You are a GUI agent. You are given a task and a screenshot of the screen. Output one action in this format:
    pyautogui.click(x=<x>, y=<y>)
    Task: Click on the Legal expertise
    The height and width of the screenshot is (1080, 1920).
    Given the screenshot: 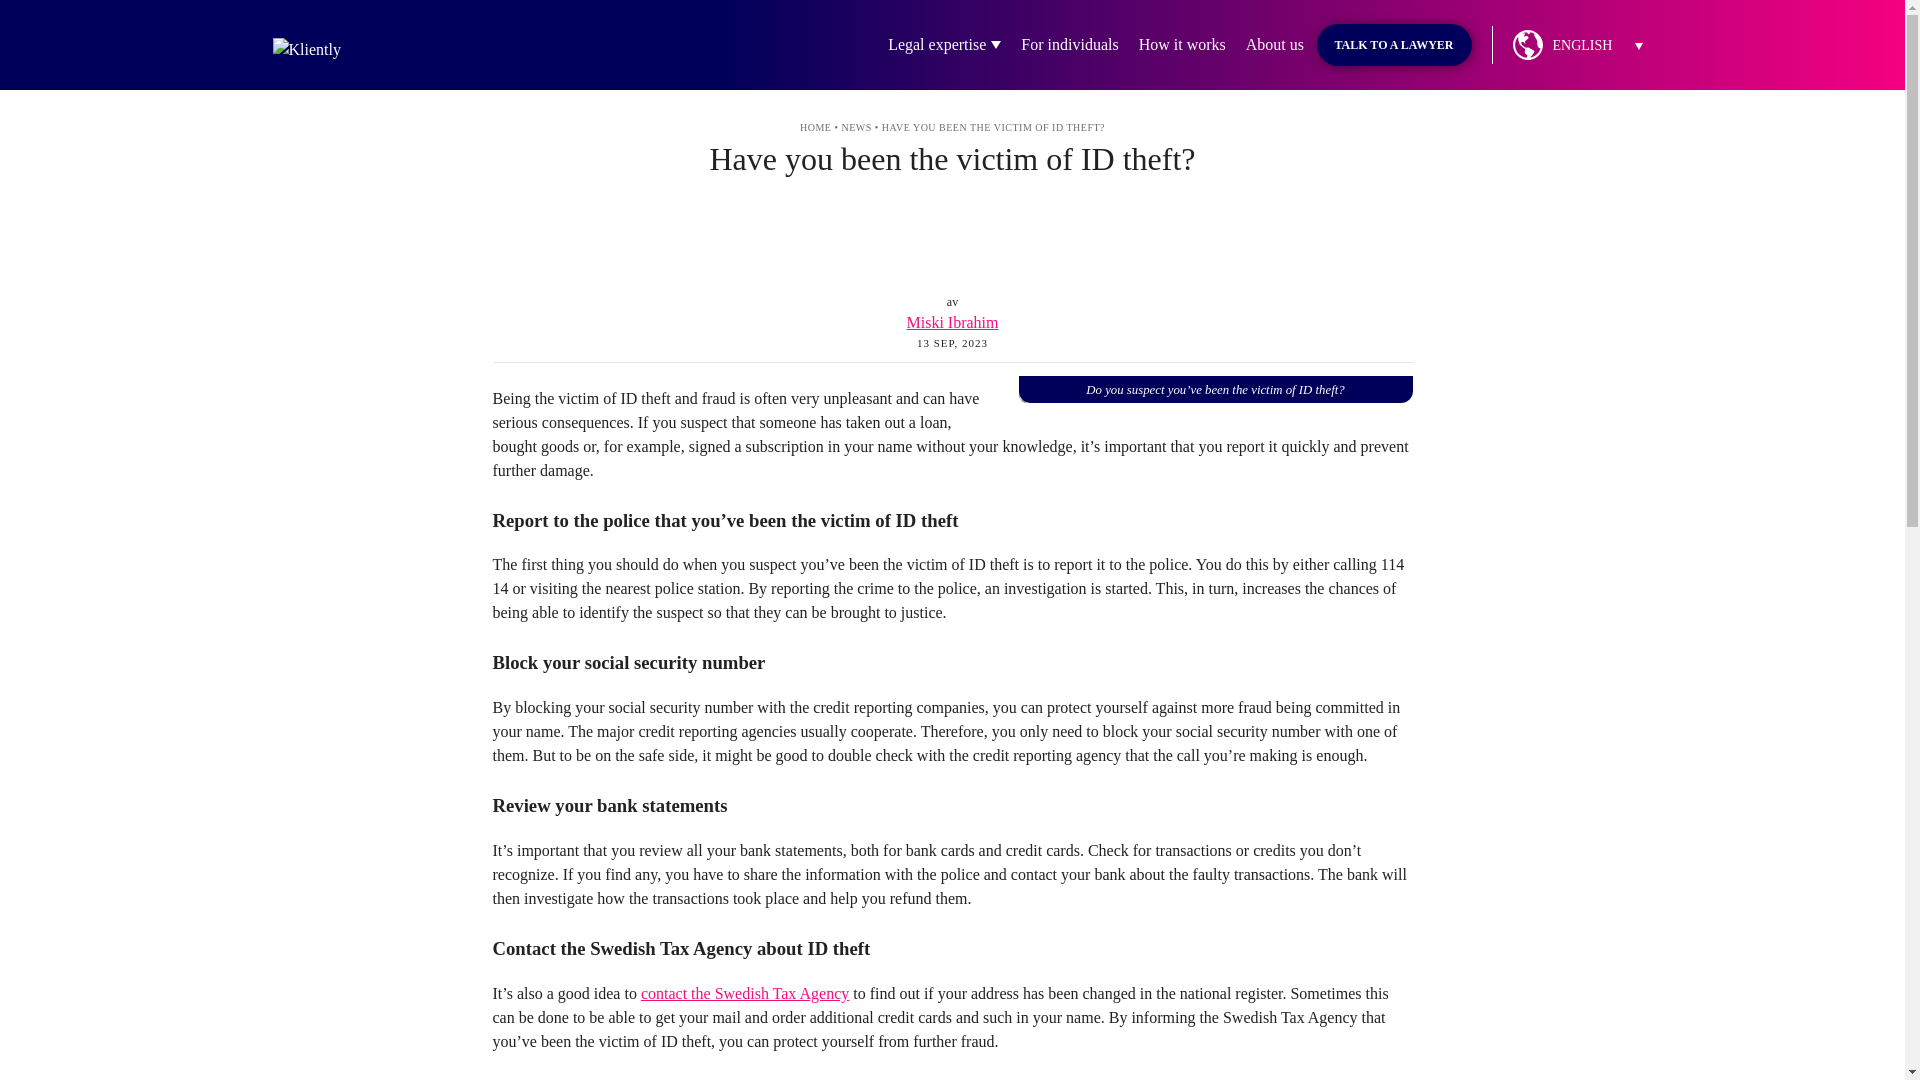 What is the action you would take?
    pyautogui.click(x=936, y=45)
    